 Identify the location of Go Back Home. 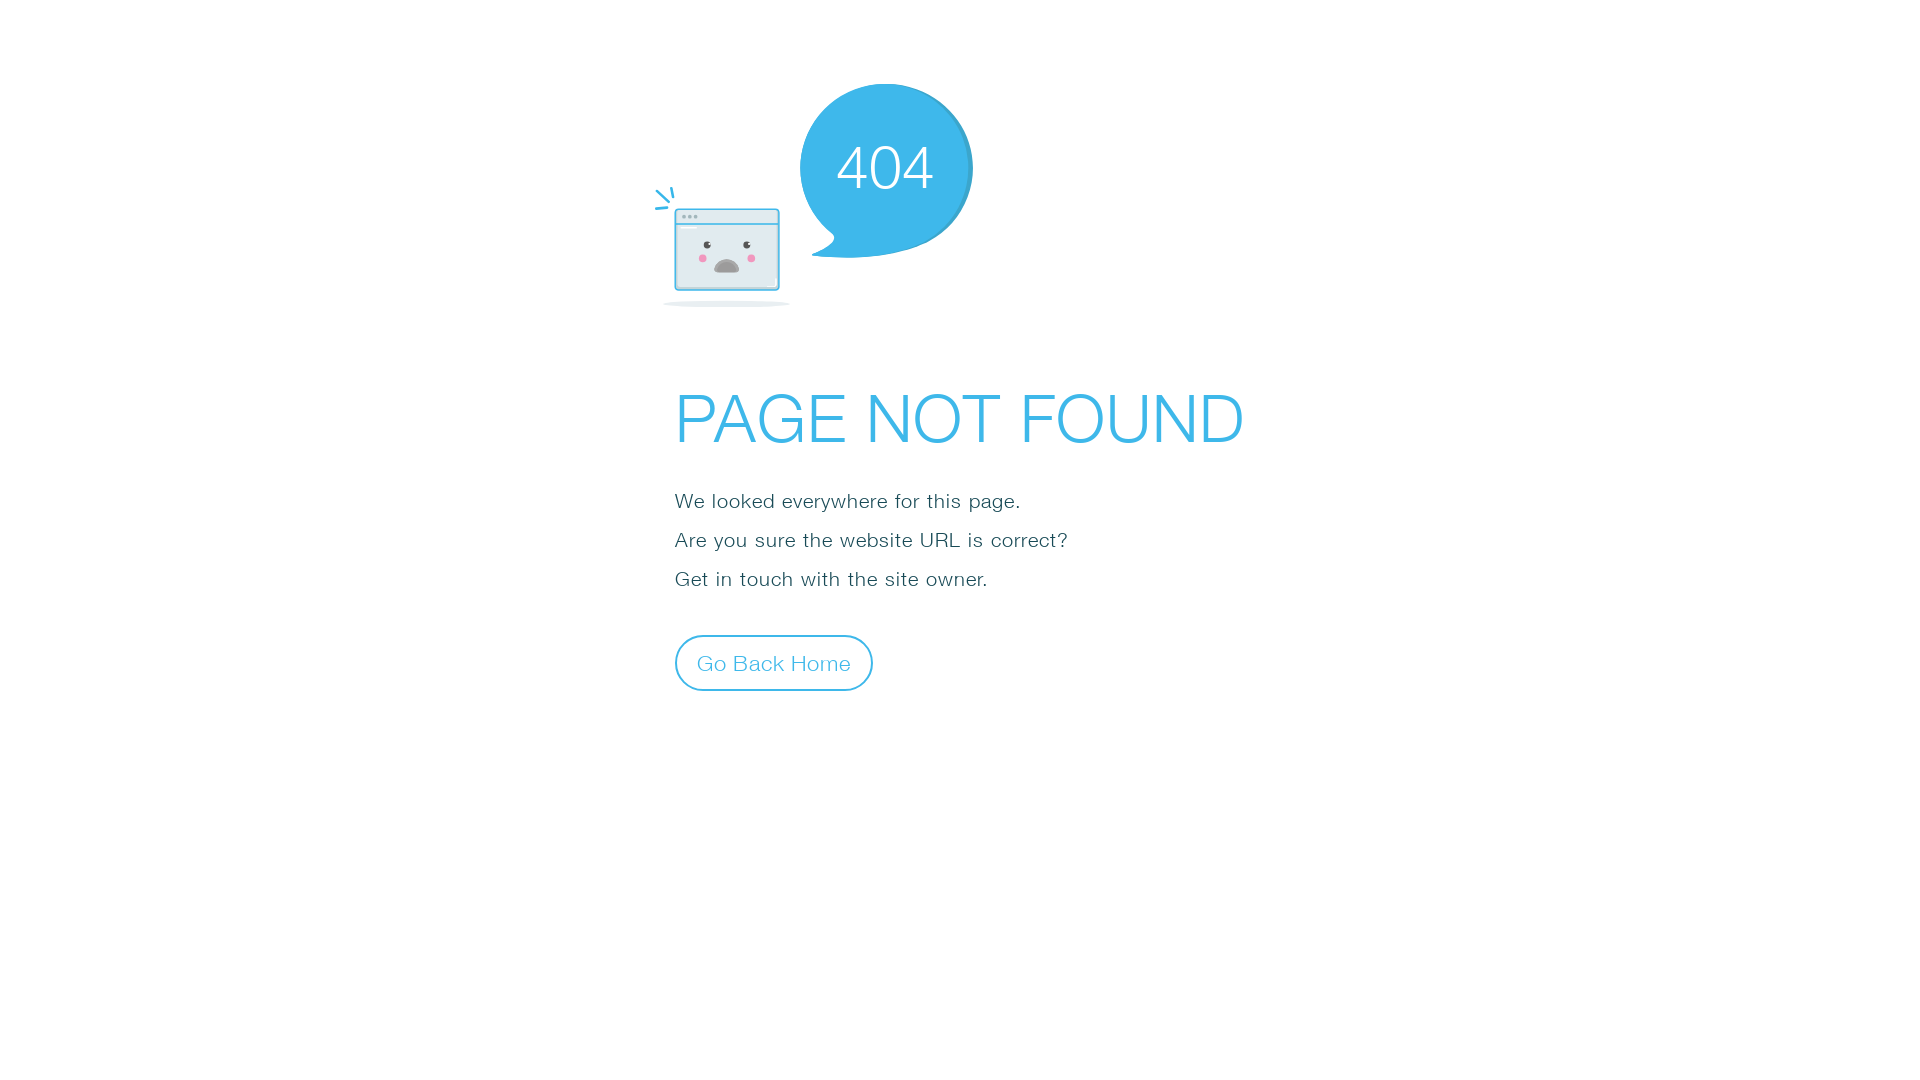
(774, 662).